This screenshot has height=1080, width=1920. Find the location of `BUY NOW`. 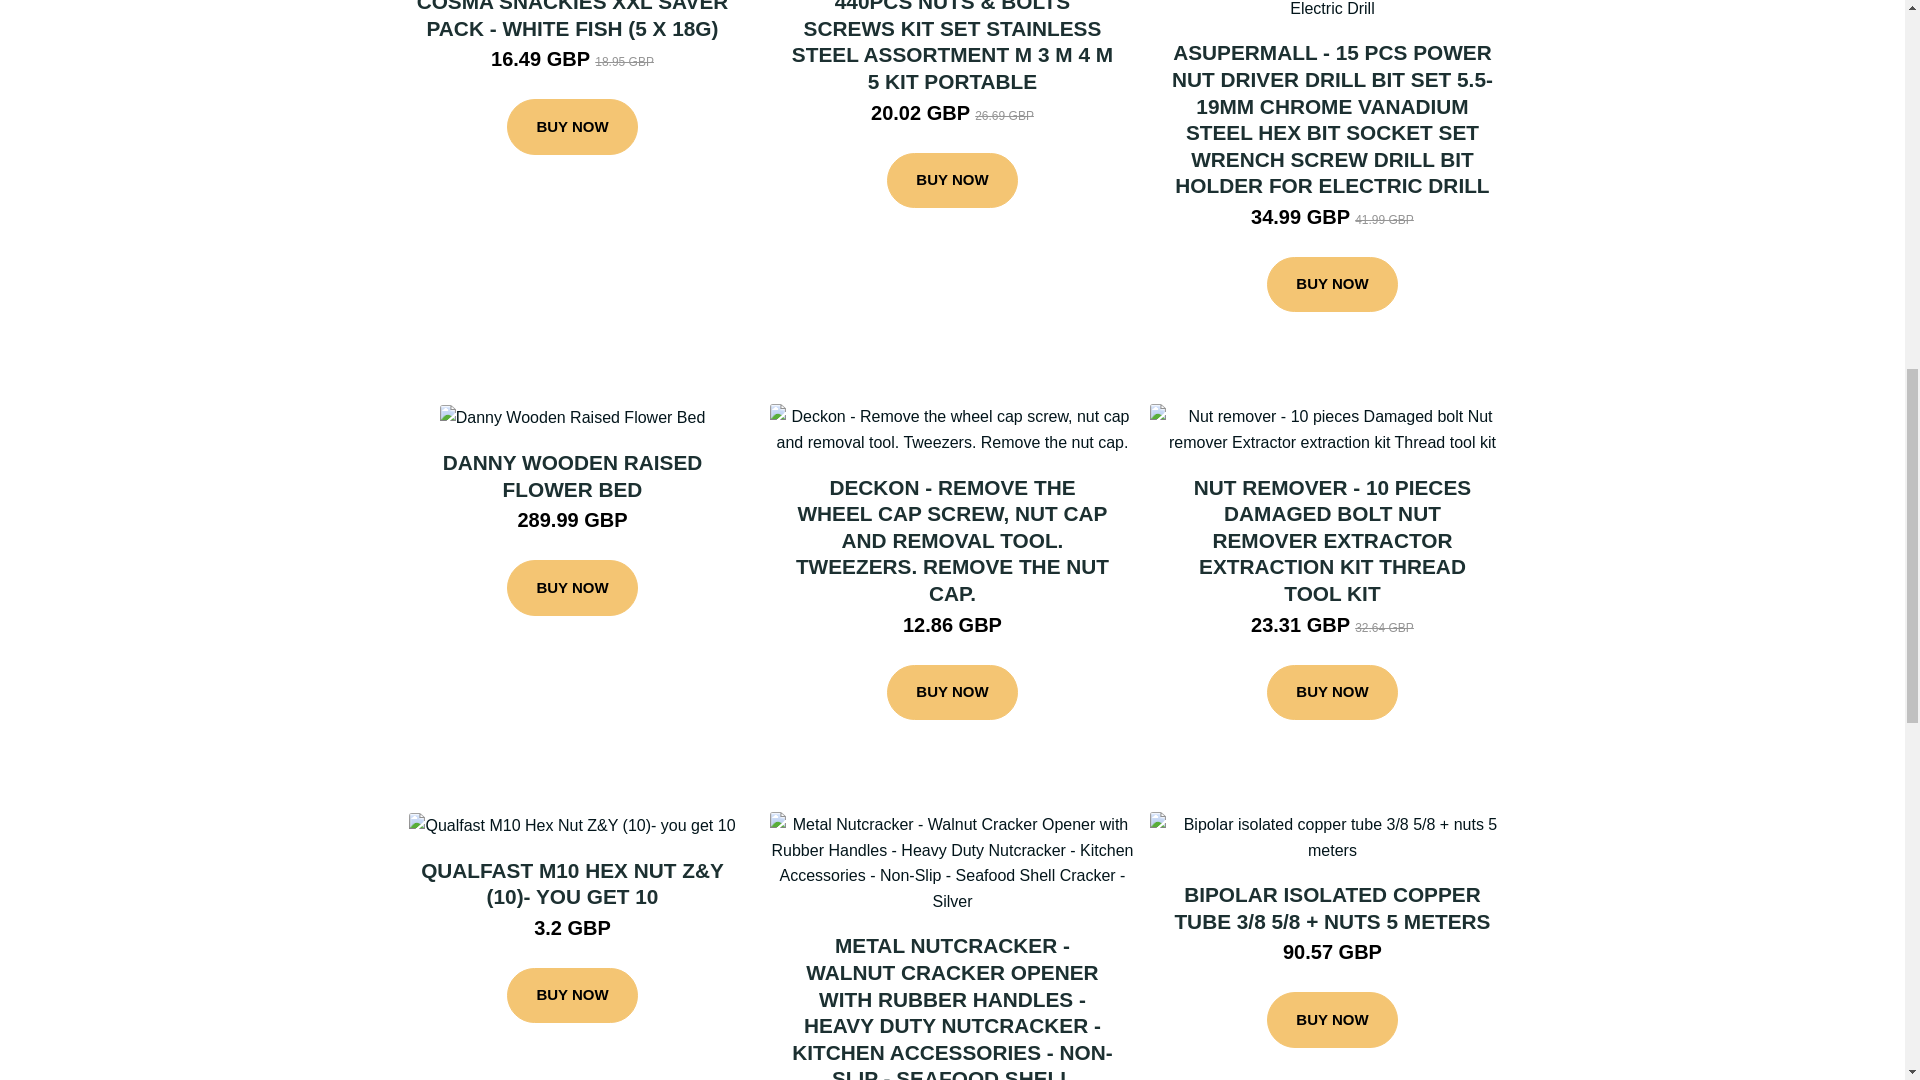

BUY NOW is located at coordinates (572, 127).